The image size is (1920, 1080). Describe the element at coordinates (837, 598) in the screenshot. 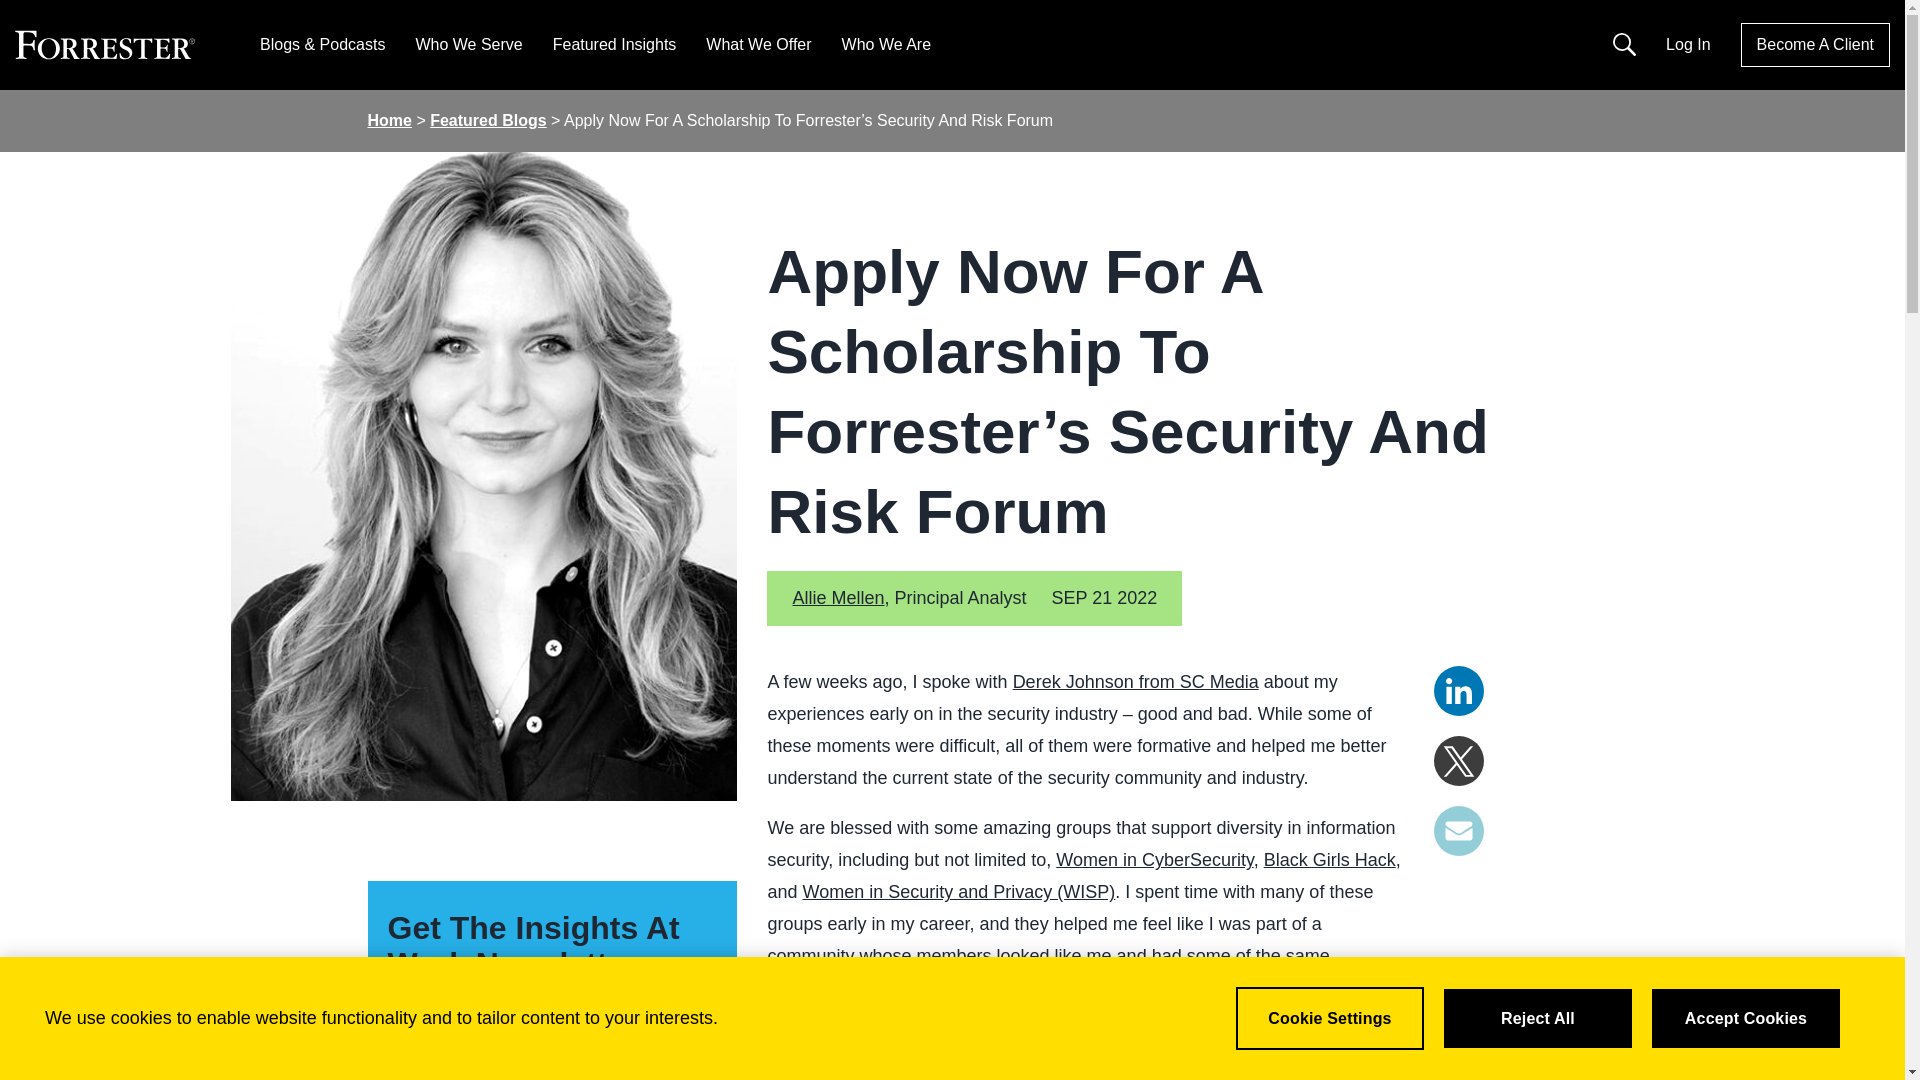

I see `Posts by Allie Mellen` at that location.